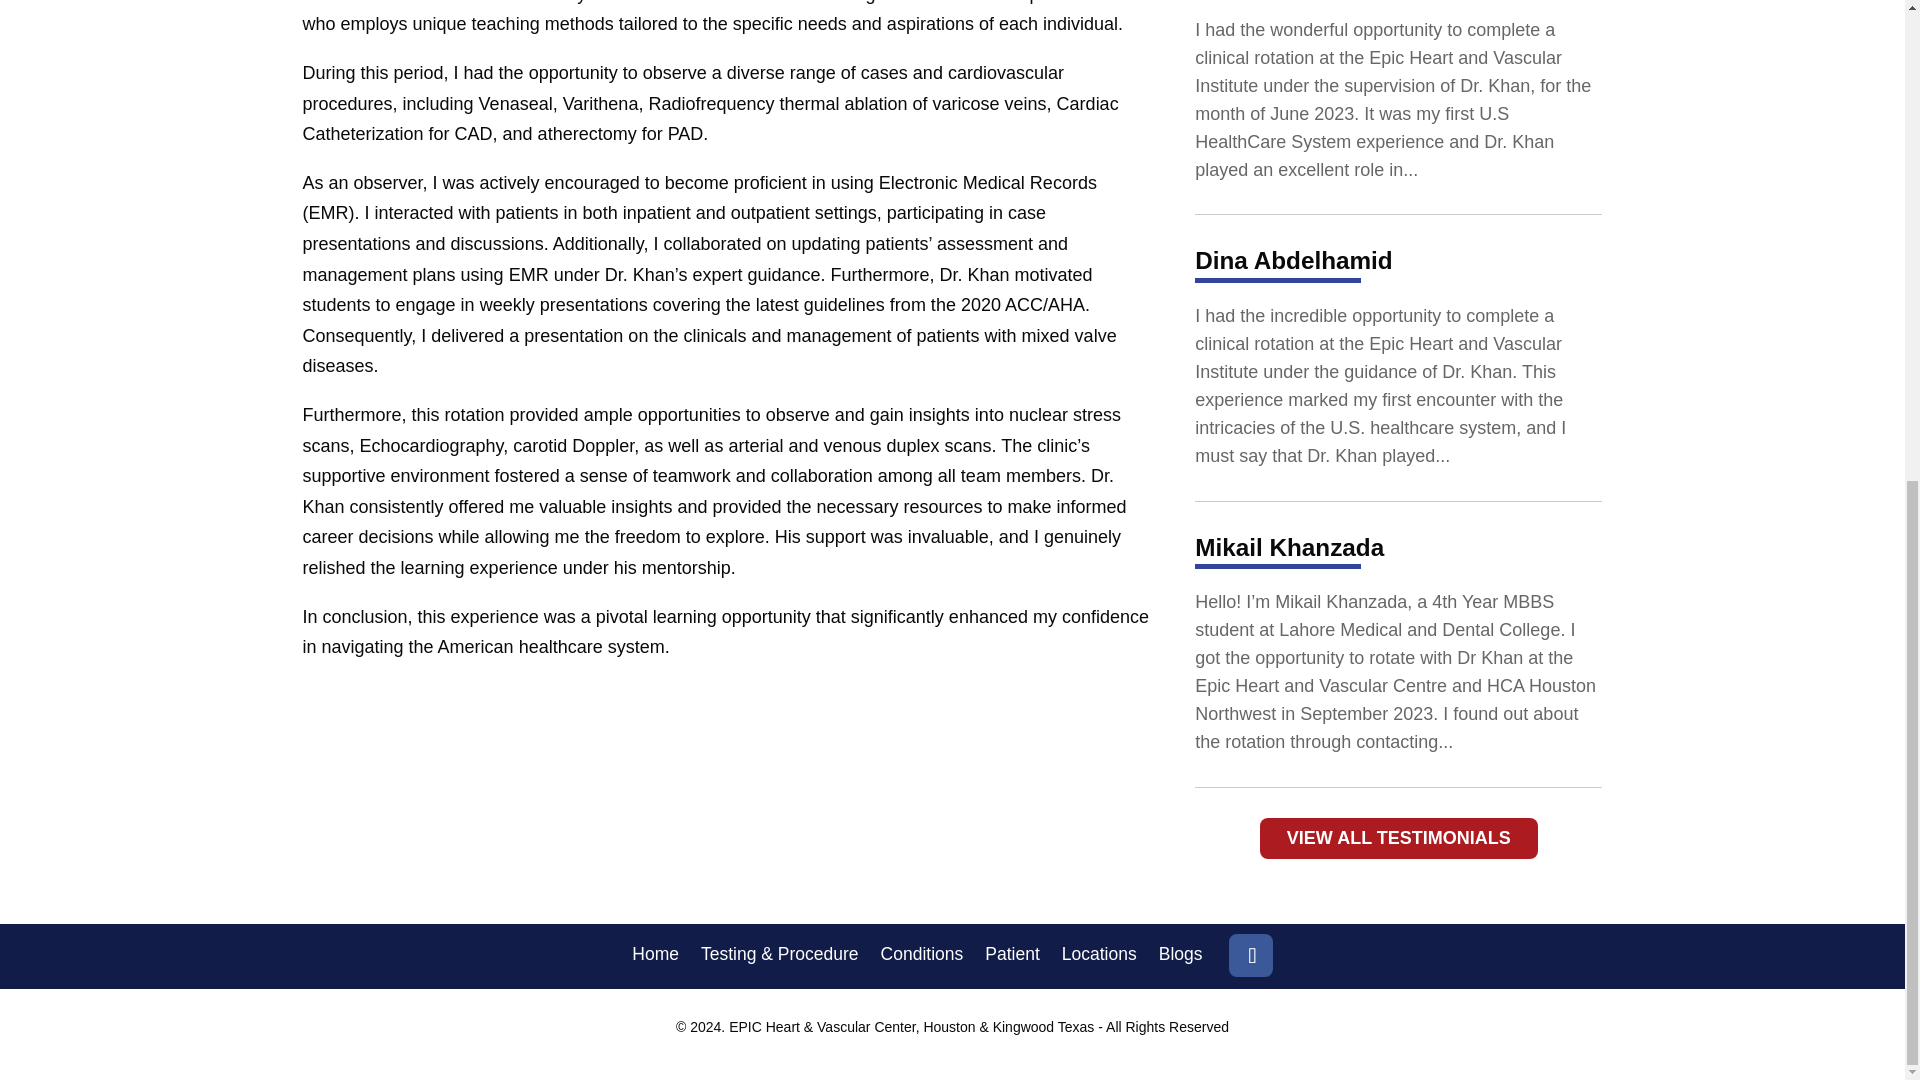 The image size is (1920, 1080). What do you see at coordinates (1098, 958) in the screenshot?
I see `Locations` at bounding box center [1098, 958].